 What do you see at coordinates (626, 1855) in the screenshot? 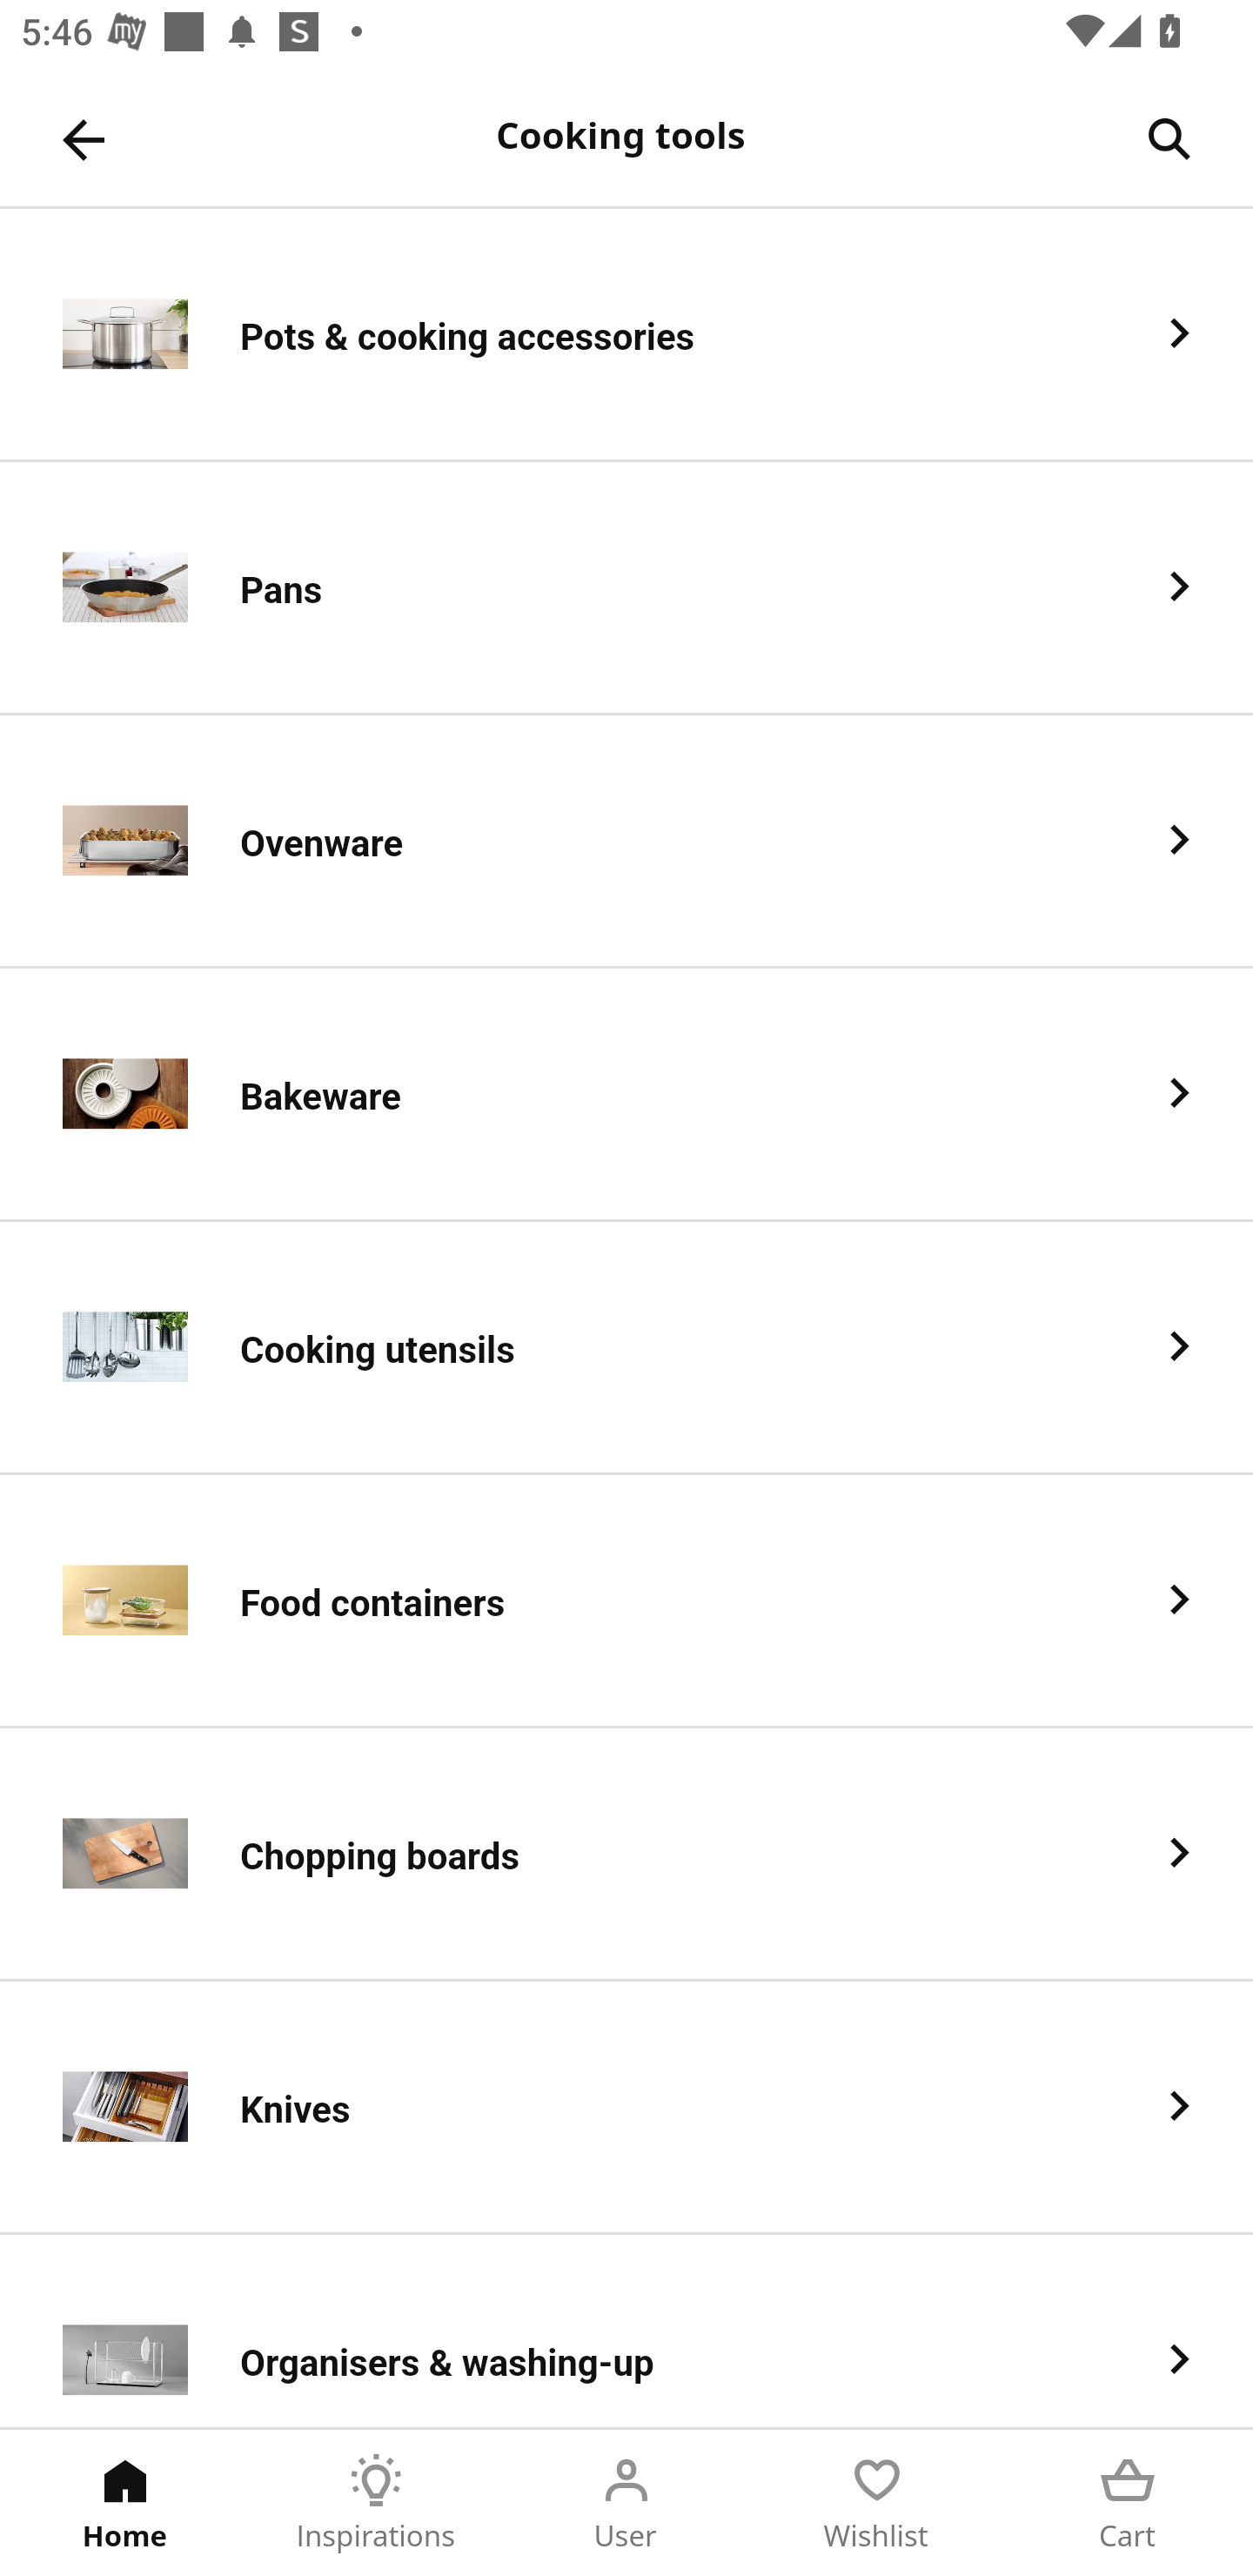
I see `Chopping boards` at bounding box center [626, 1855].